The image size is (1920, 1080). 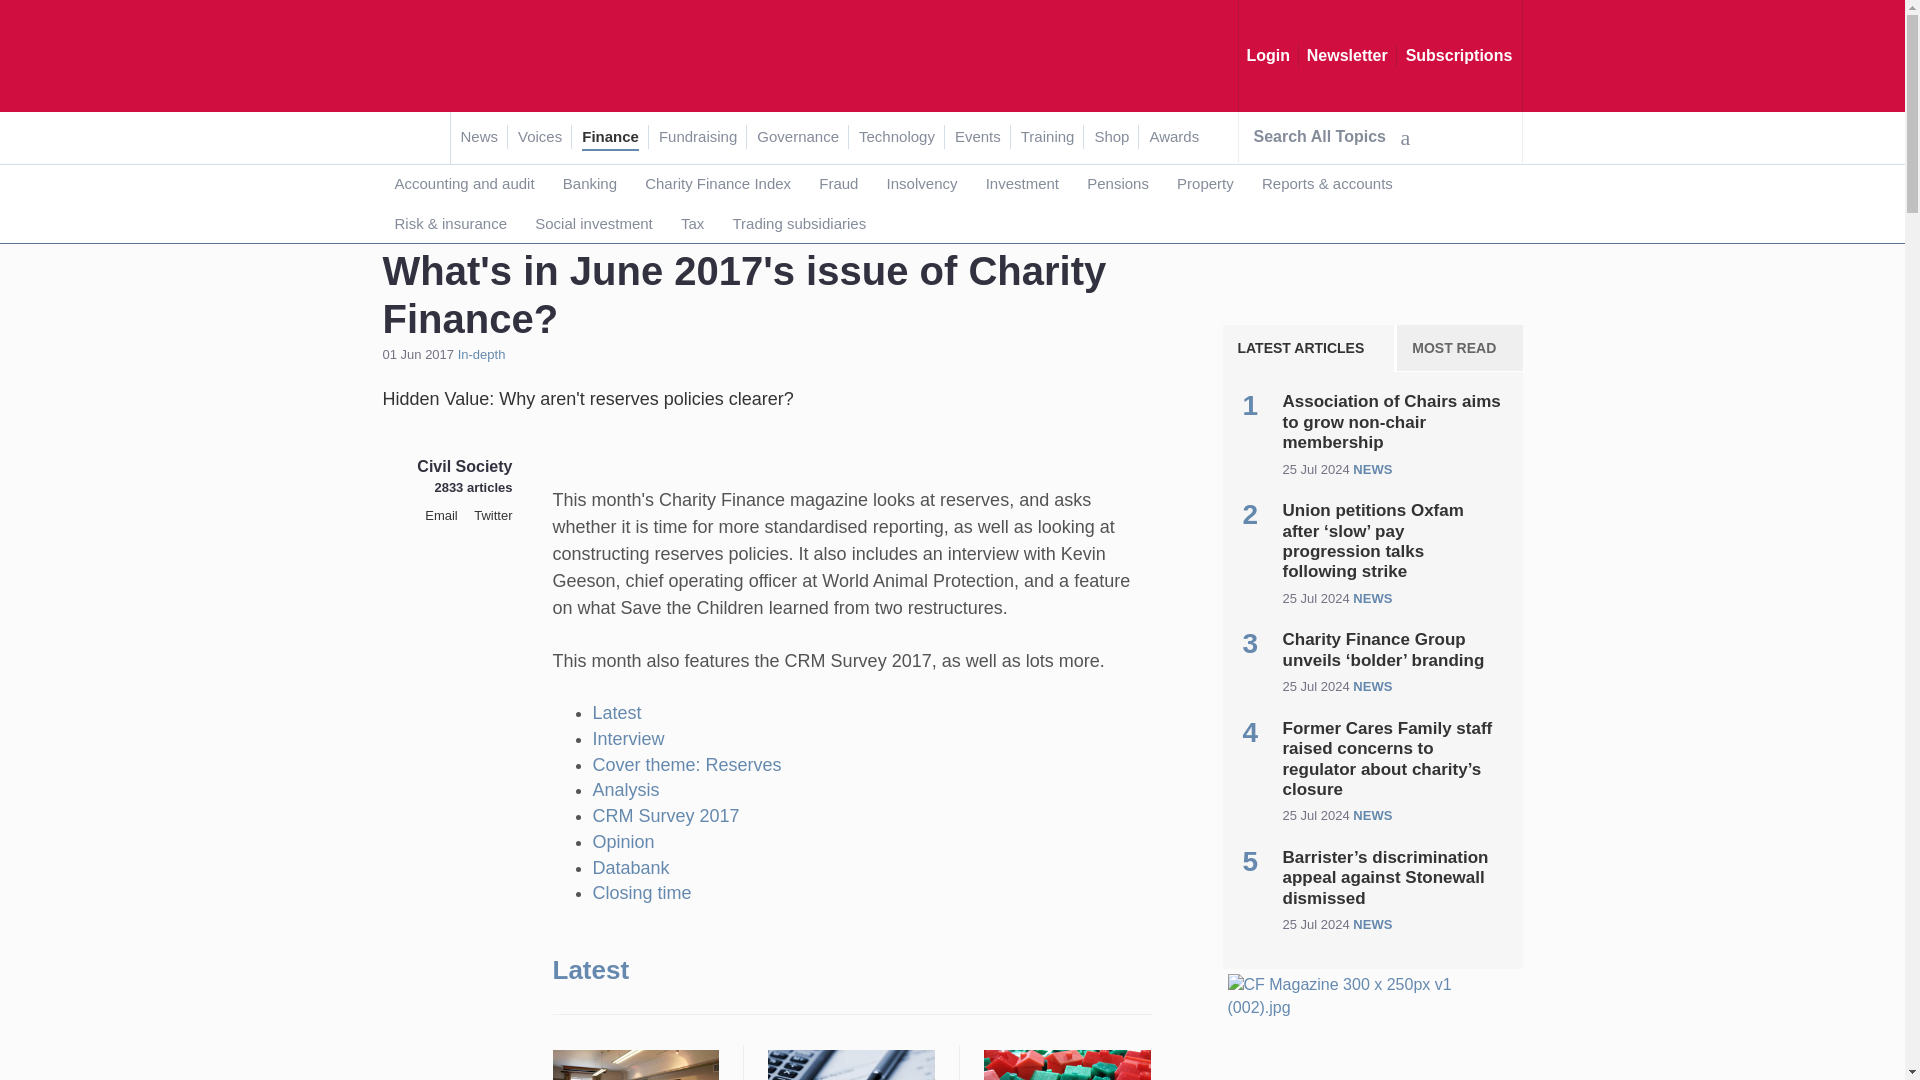 What do you see at coordinates (1022, 184) in the screenshot?
I see `Investment` at bounding box center [1022, 184].